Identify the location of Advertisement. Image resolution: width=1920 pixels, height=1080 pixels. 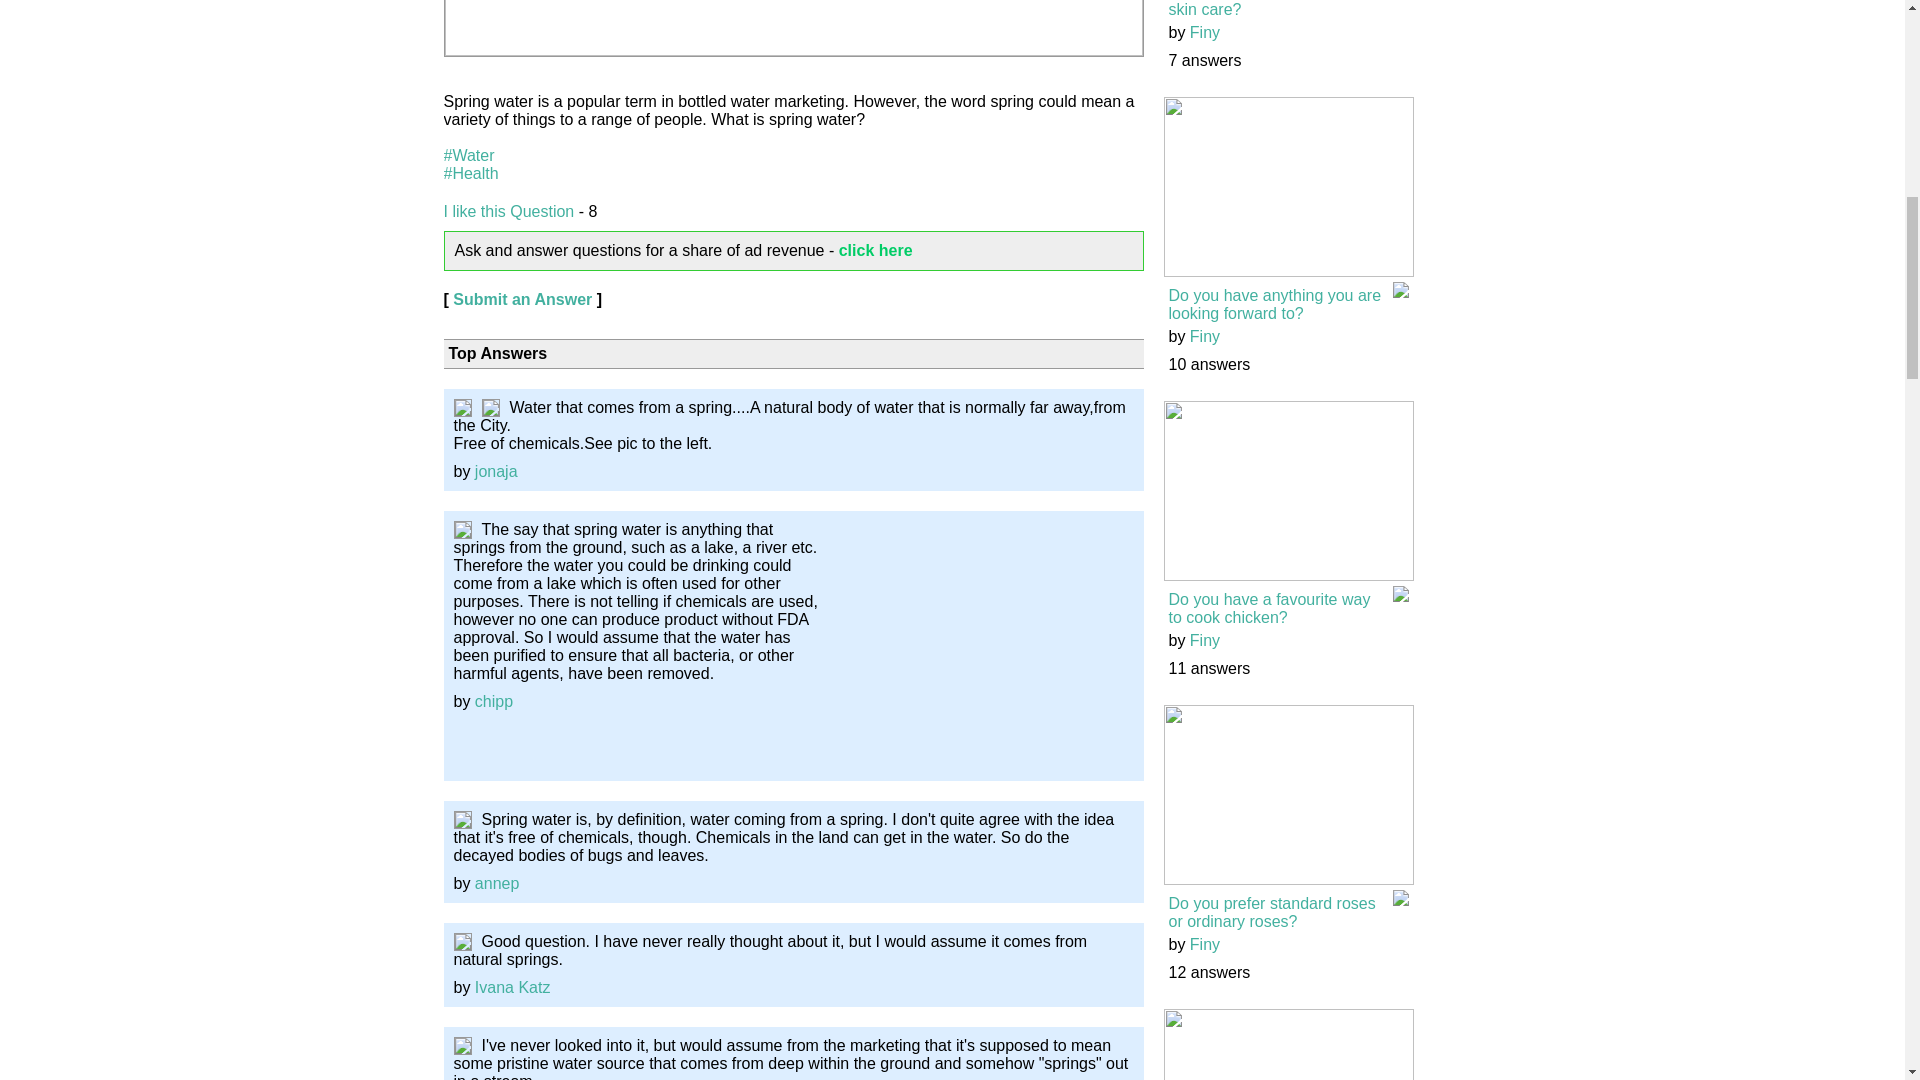
(984, 646).